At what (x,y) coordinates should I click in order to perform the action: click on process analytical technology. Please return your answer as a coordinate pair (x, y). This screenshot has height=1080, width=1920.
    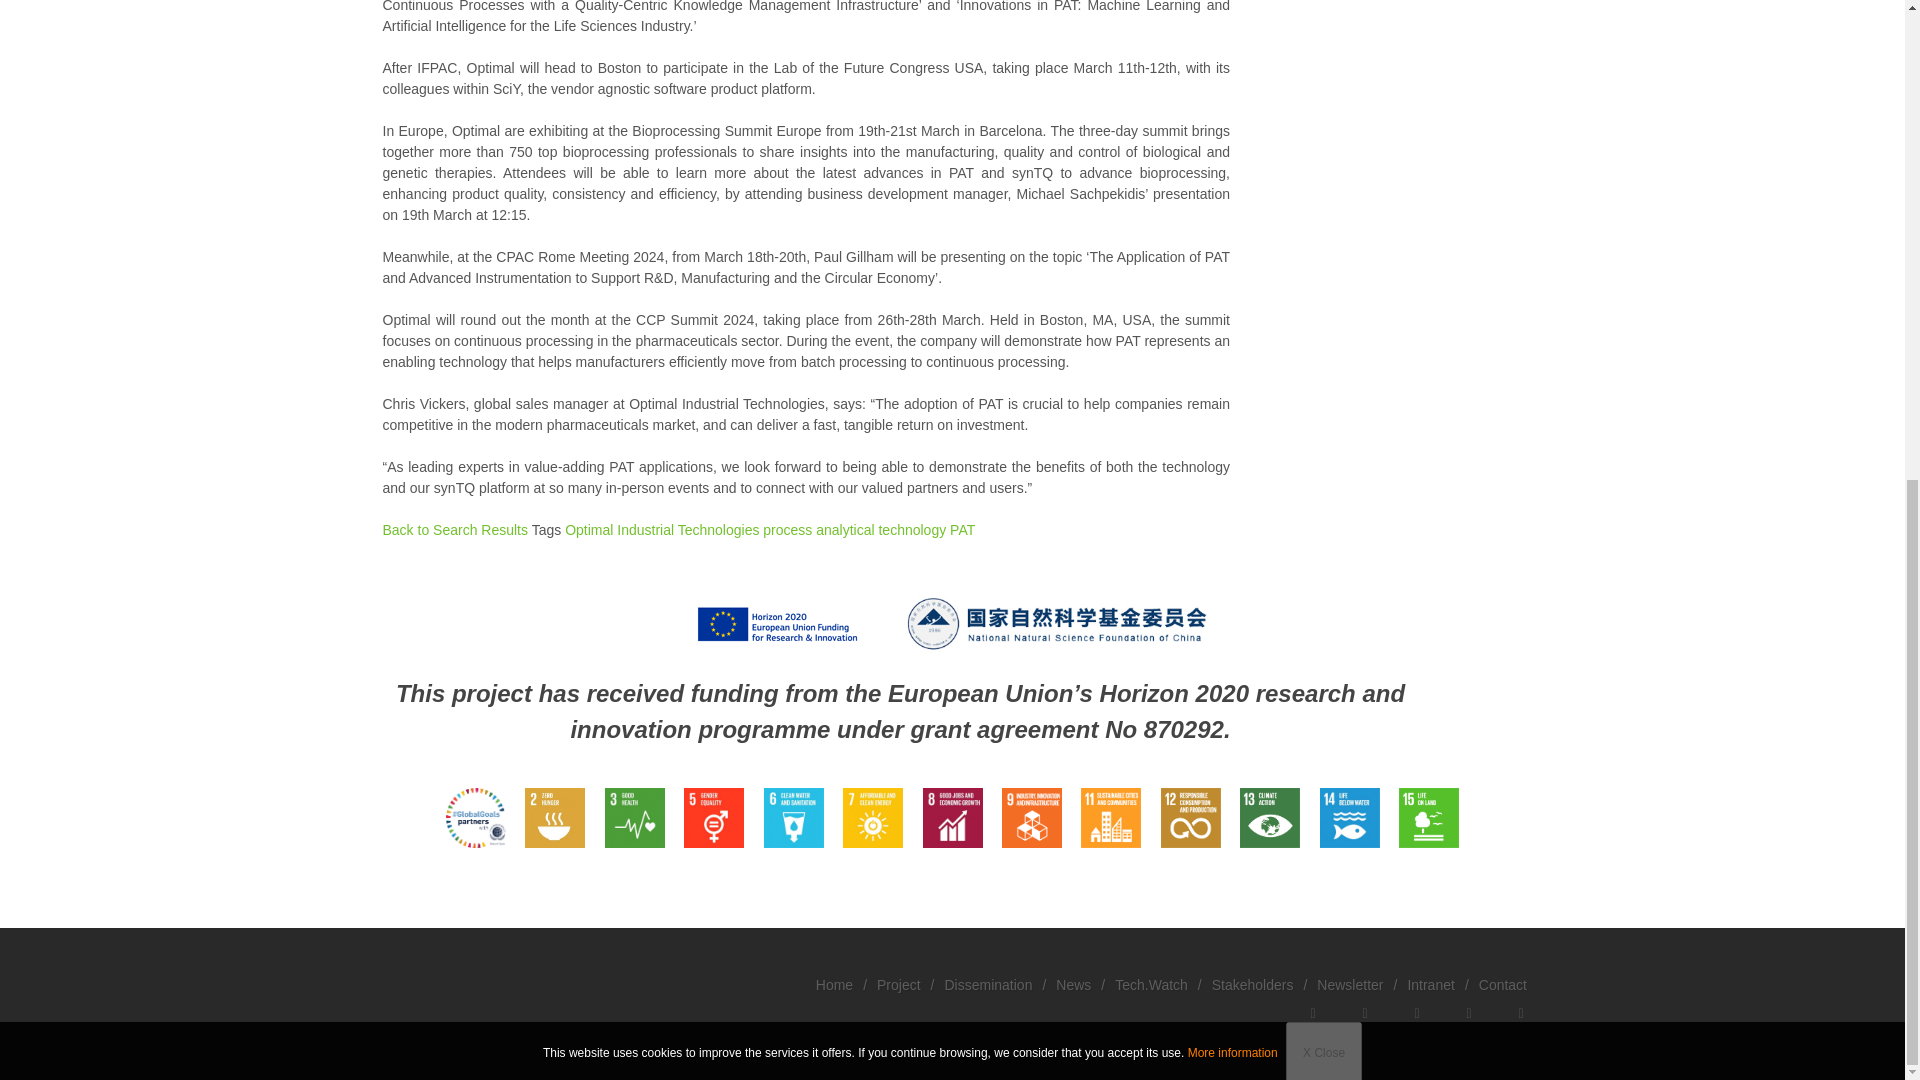
    Looking at the image, I should click on (851, 529).